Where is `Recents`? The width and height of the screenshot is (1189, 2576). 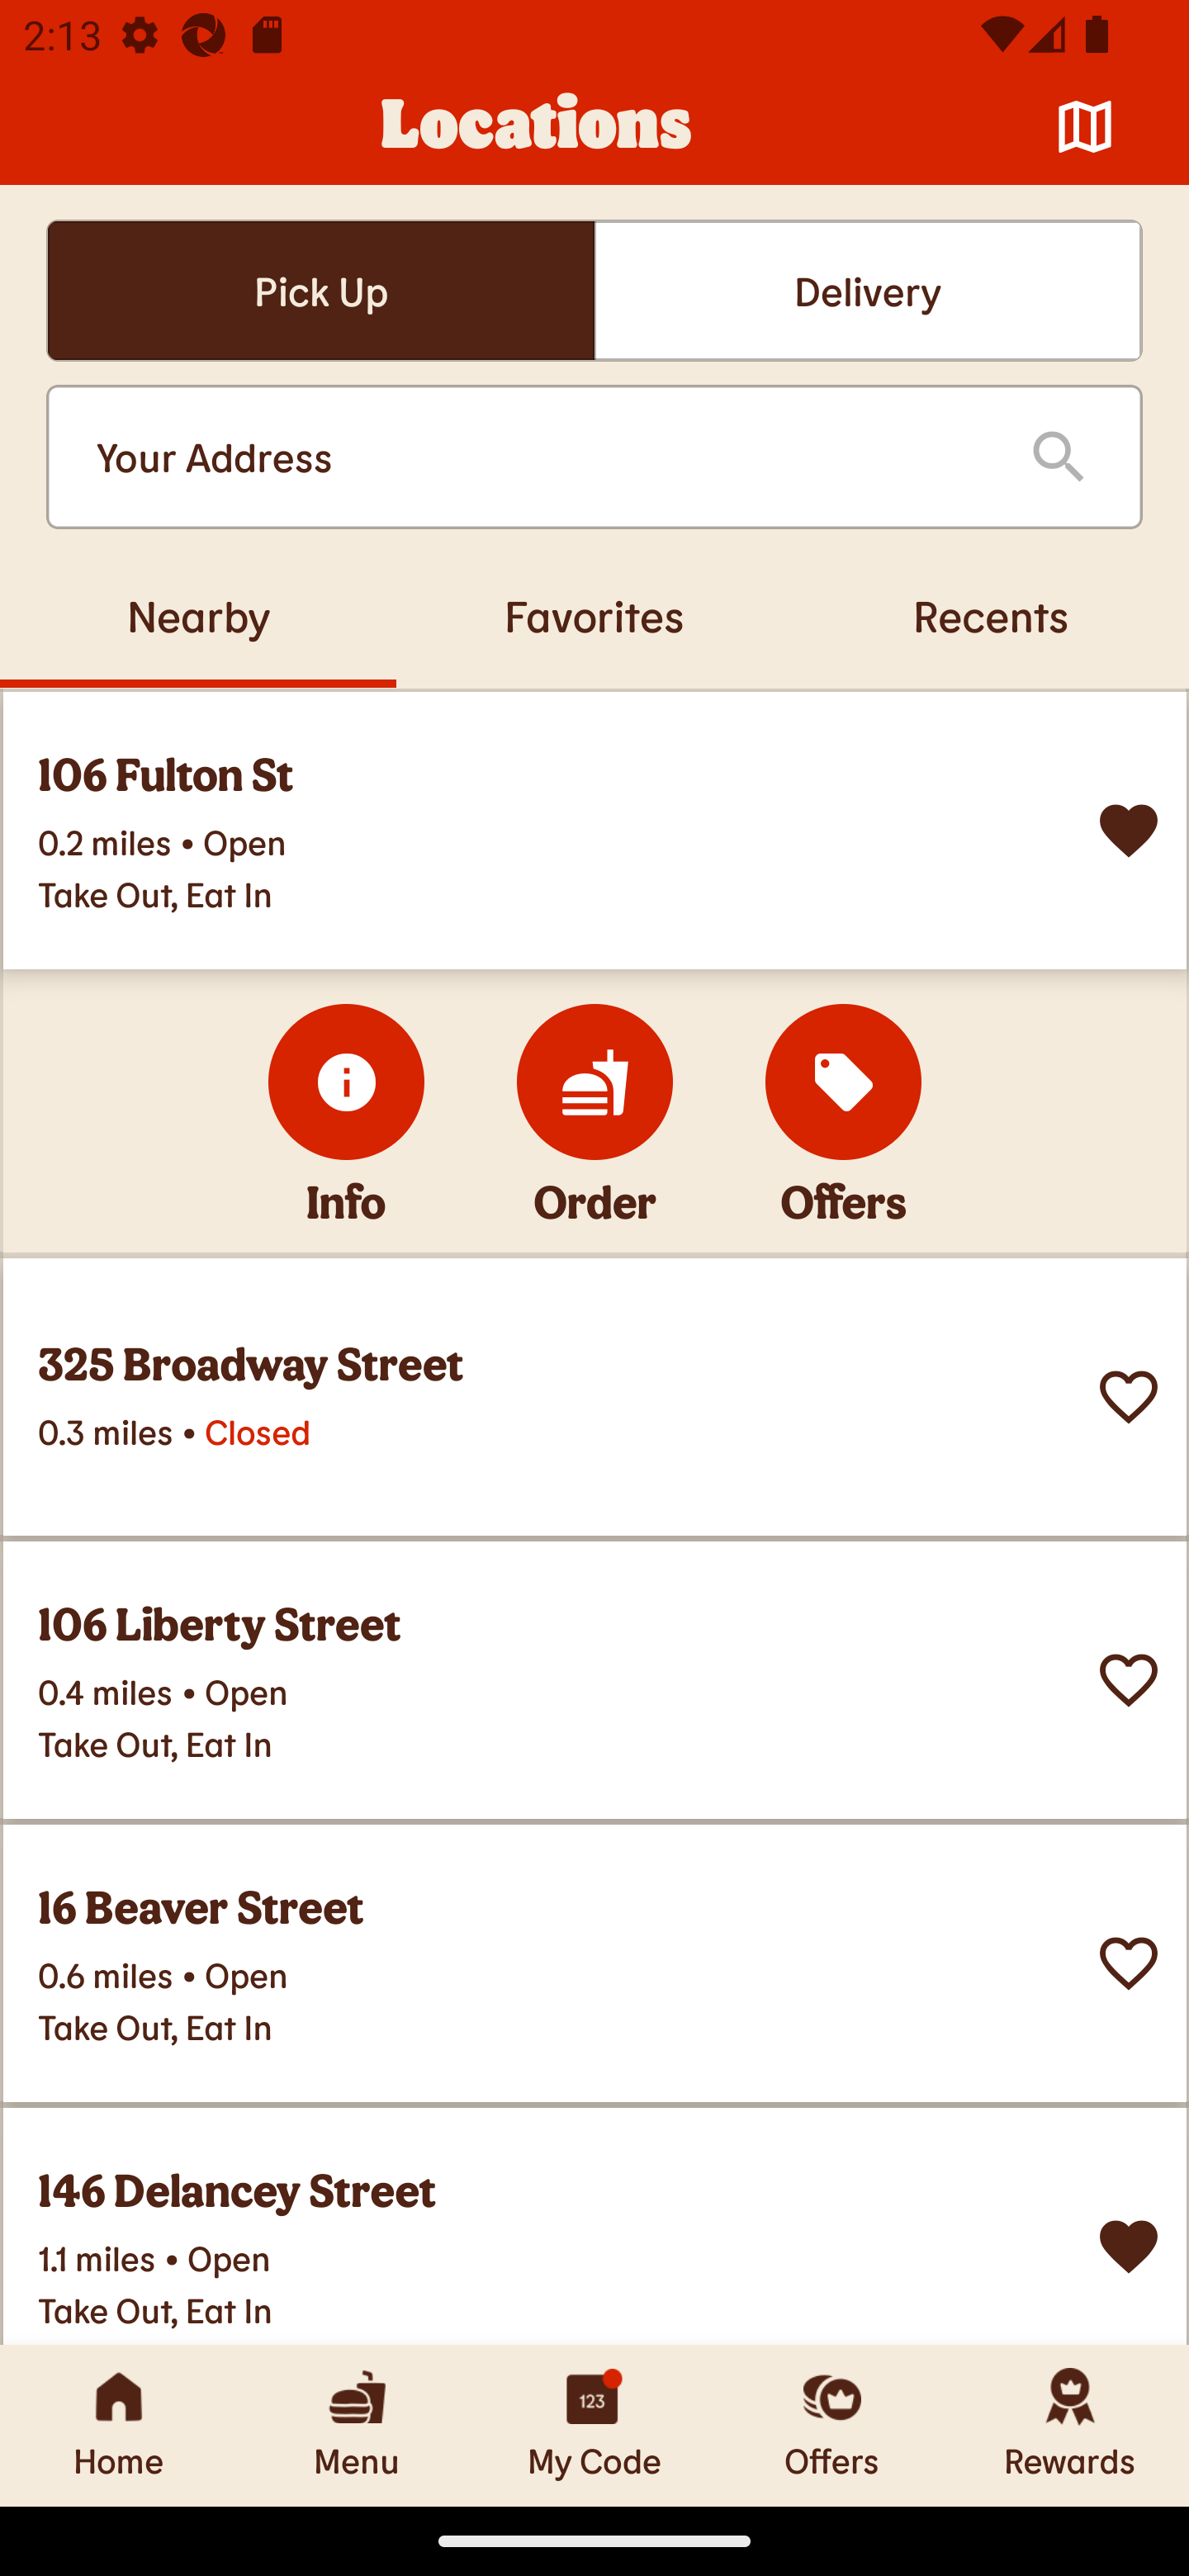 Recents is located at coordinates (991, 615).